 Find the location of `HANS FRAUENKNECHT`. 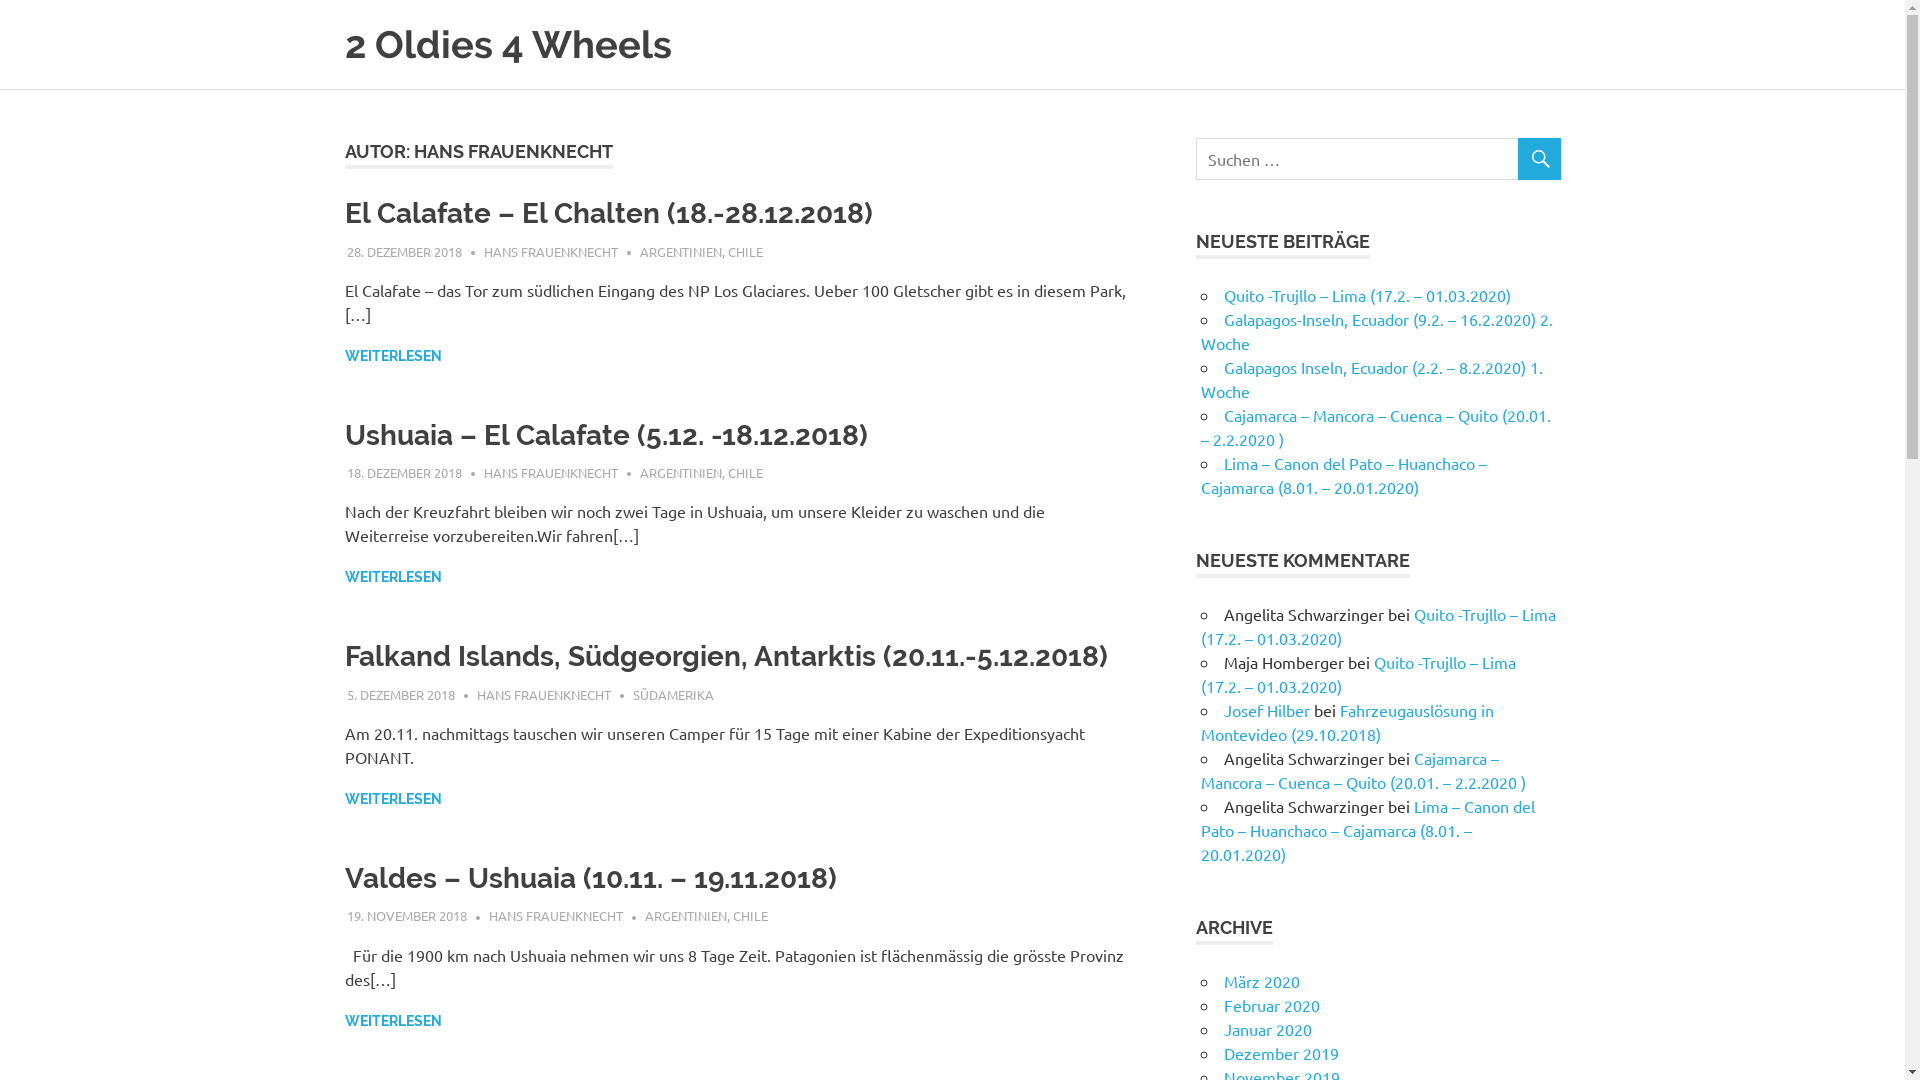

HANS FRAUENKNECHT is located at coordinates (551, 472).